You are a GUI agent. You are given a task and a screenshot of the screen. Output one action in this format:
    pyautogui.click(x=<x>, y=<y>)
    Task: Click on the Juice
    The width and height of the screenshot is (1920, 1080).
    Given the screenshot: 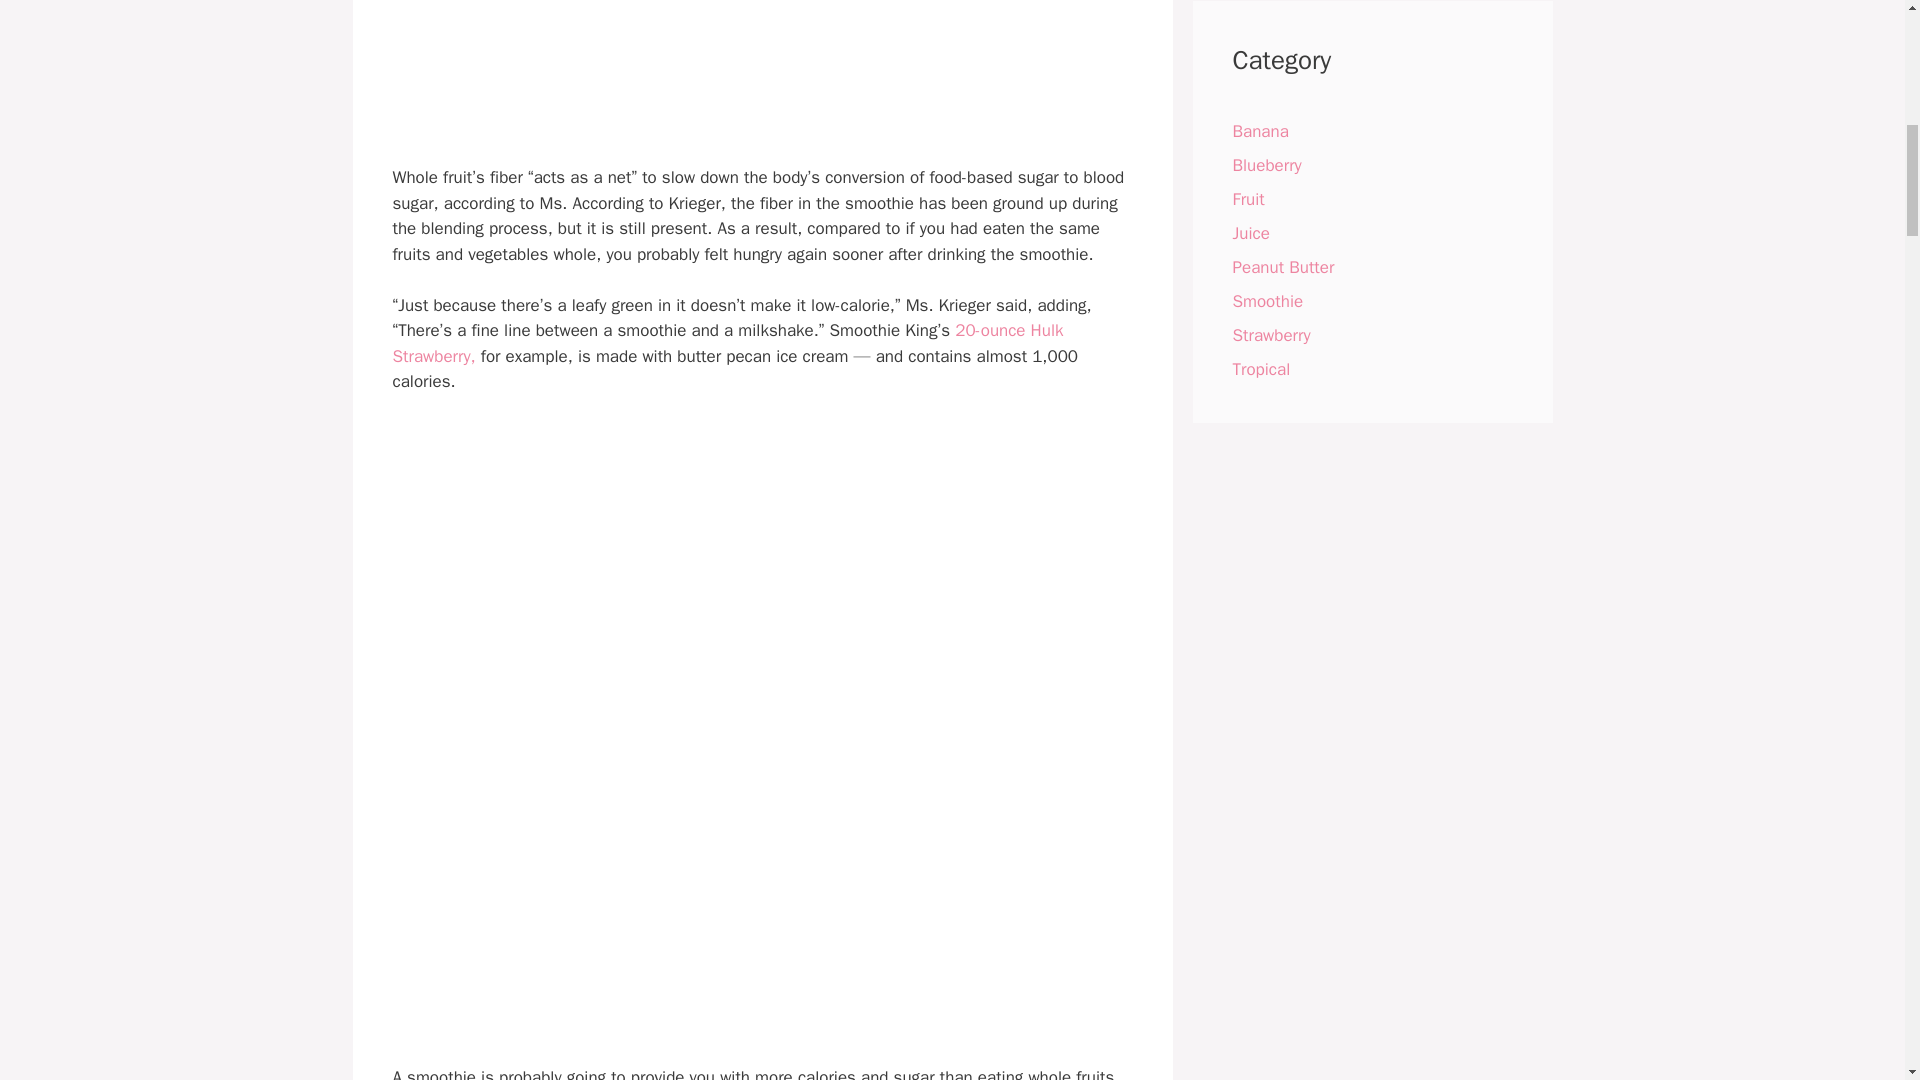 What is the action you would take?
    pyautogui.click(x=1250, y=233)
    